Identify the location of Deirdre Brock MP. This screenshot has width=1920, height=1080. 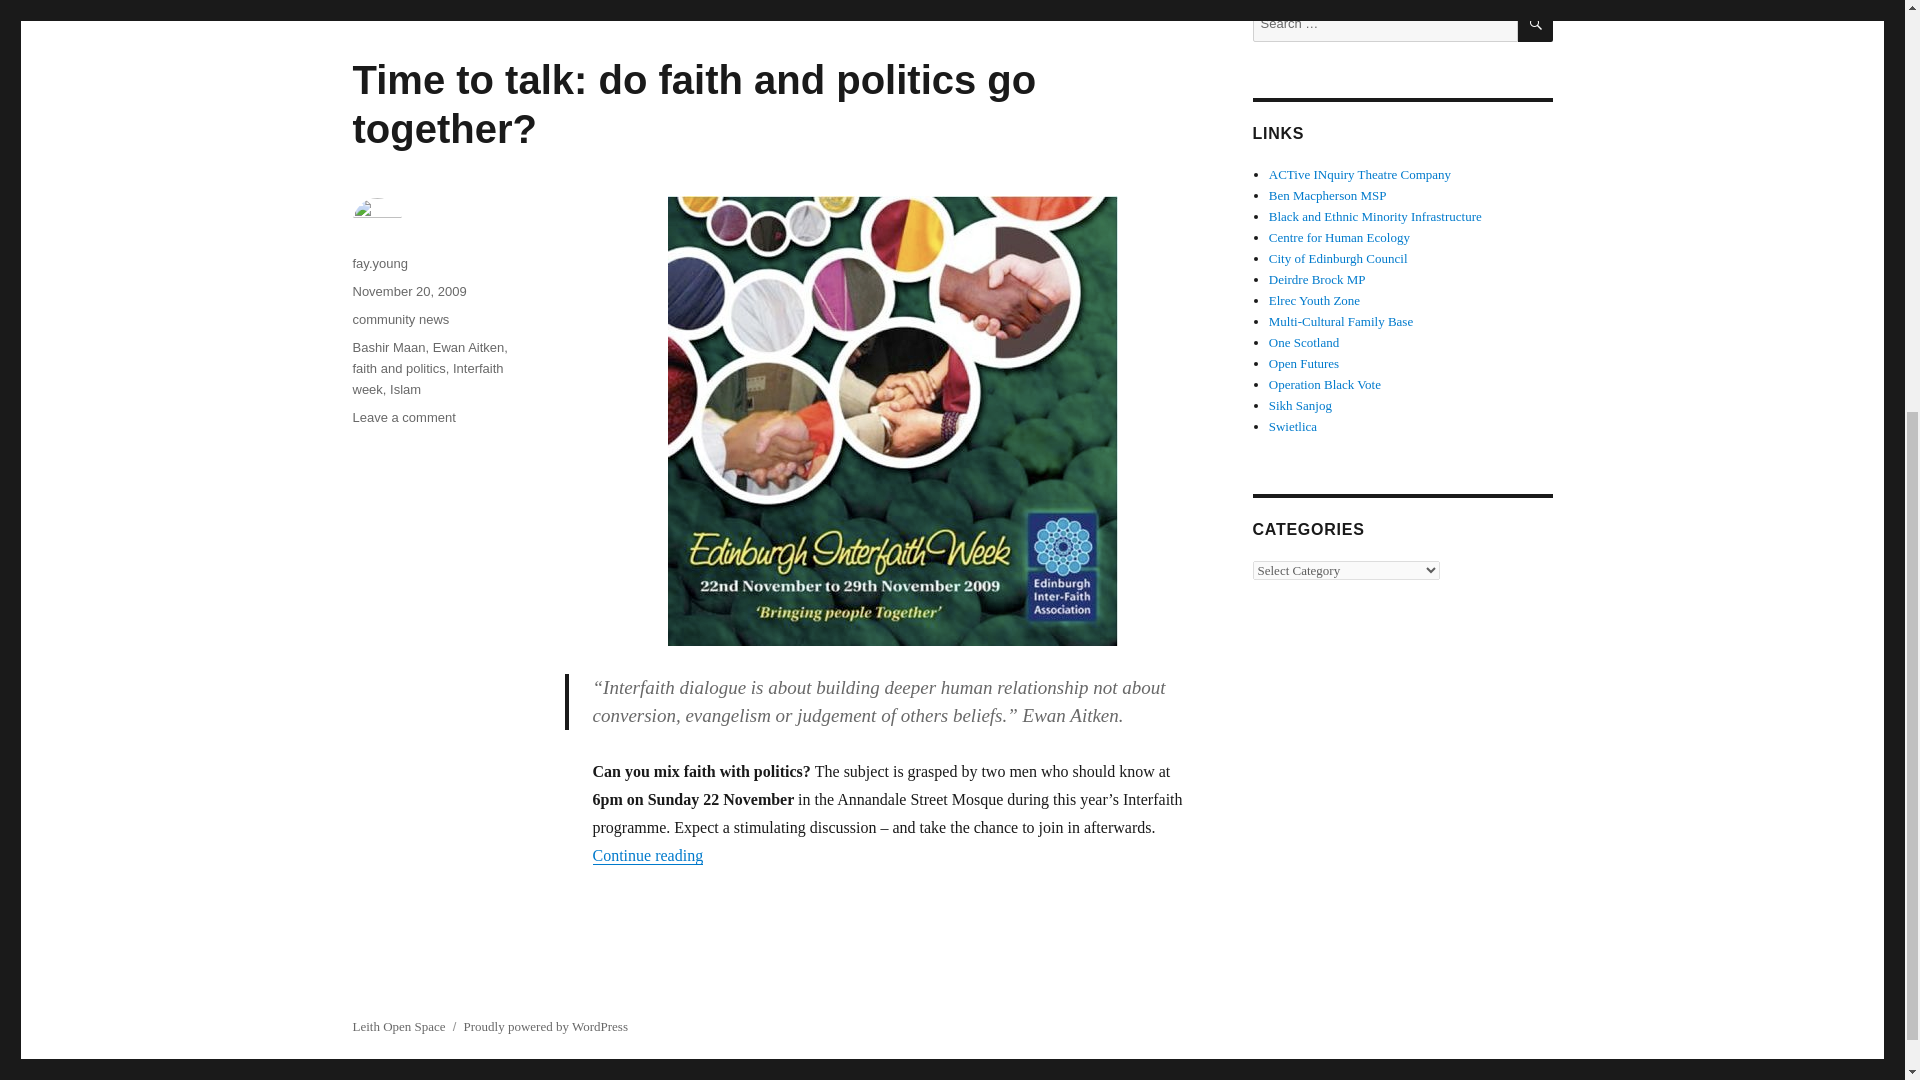
(1317, 280).